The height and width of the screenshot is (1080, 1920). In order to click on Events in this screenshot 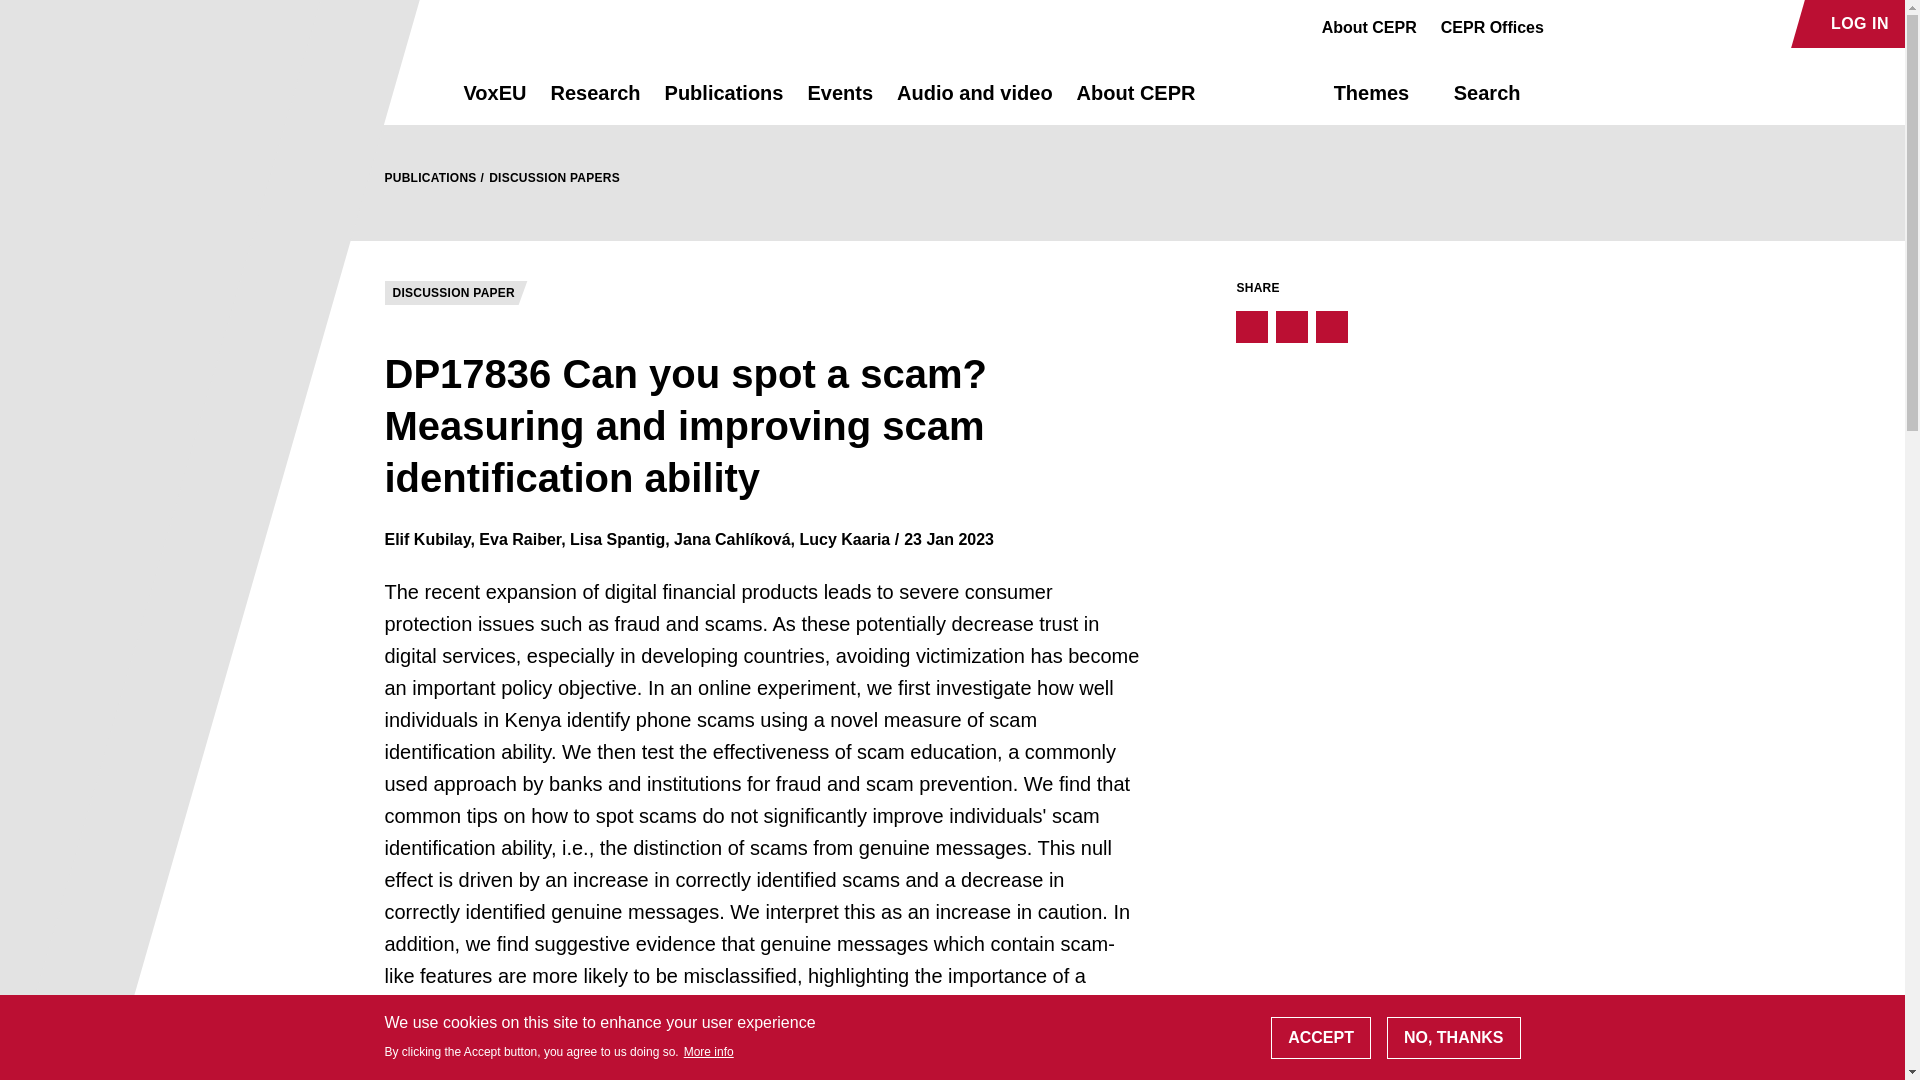, I will do `click(840, 102)`.